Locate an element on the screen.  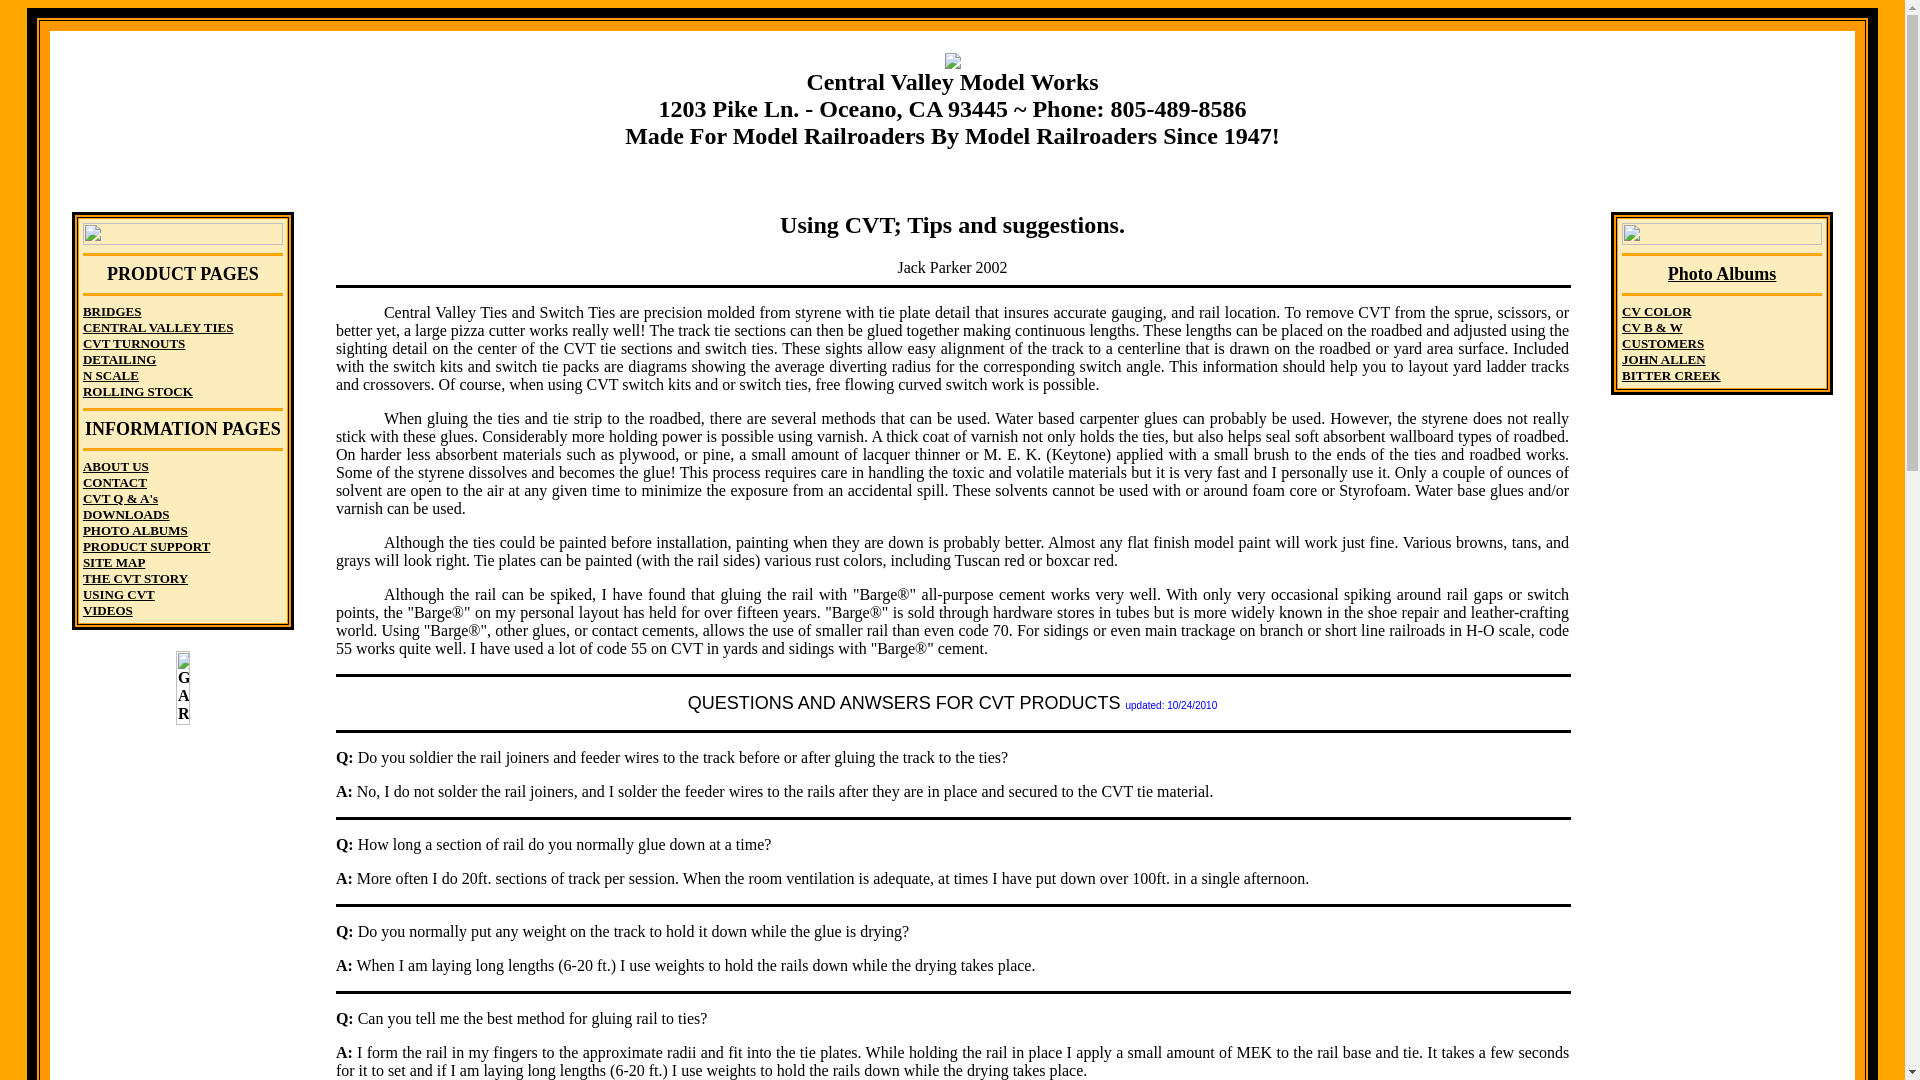
SITE MAP is located at coordinates (114, 562).